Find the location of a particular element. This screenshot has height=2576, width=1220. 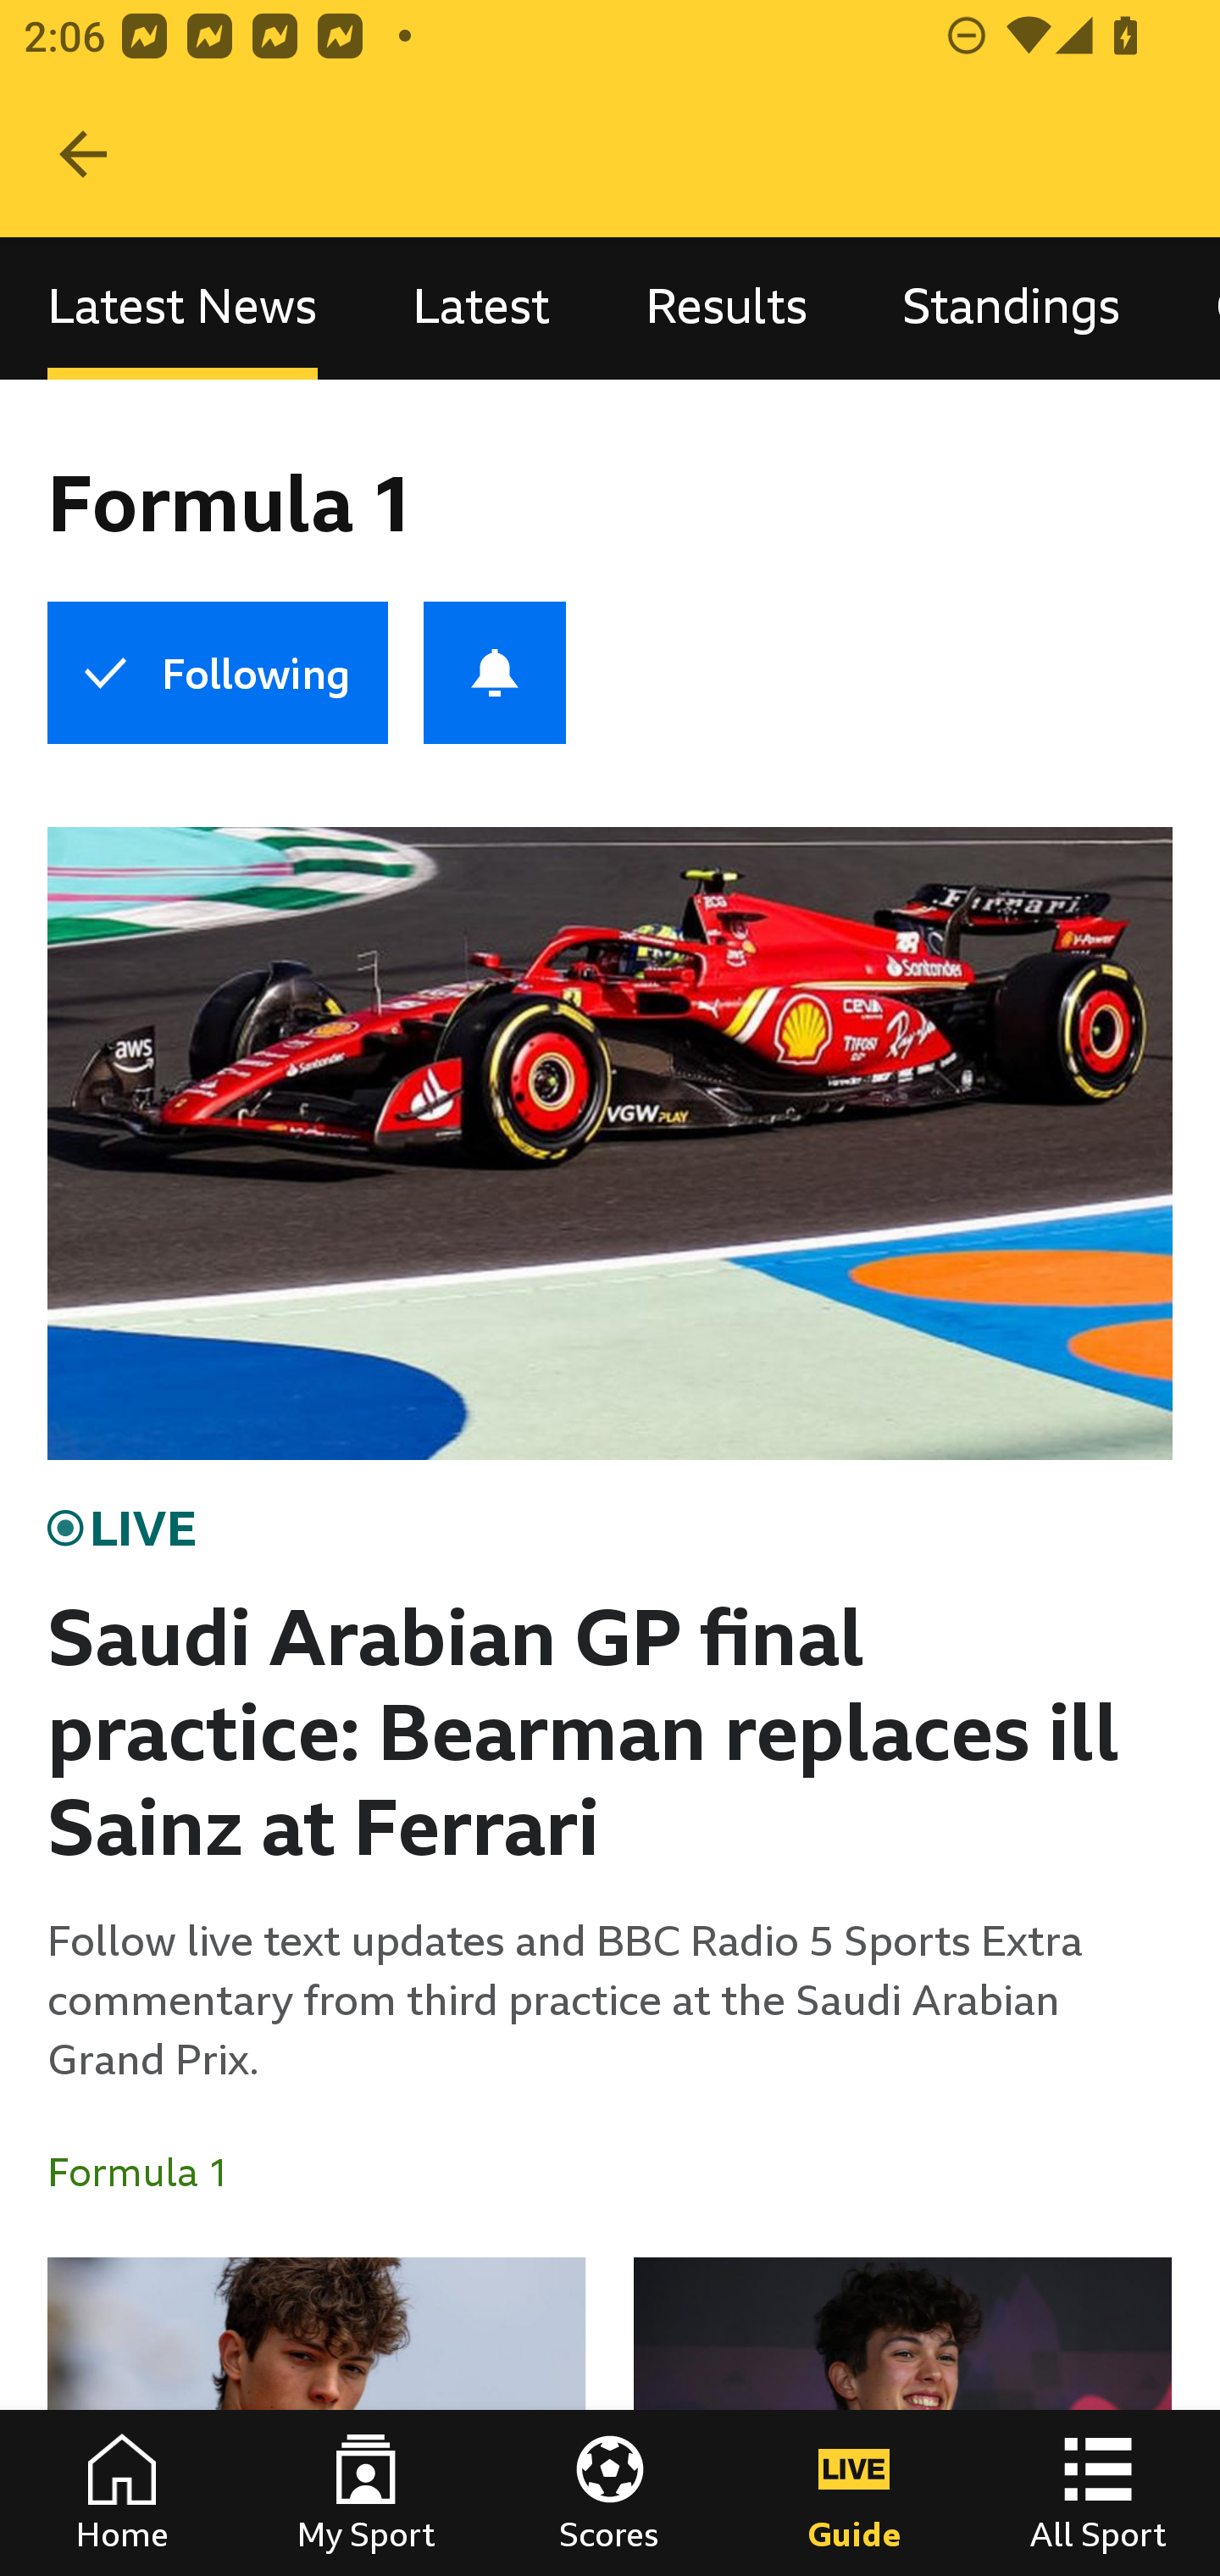

Latest News, selected Latest News is located at coordinates (182, 307).